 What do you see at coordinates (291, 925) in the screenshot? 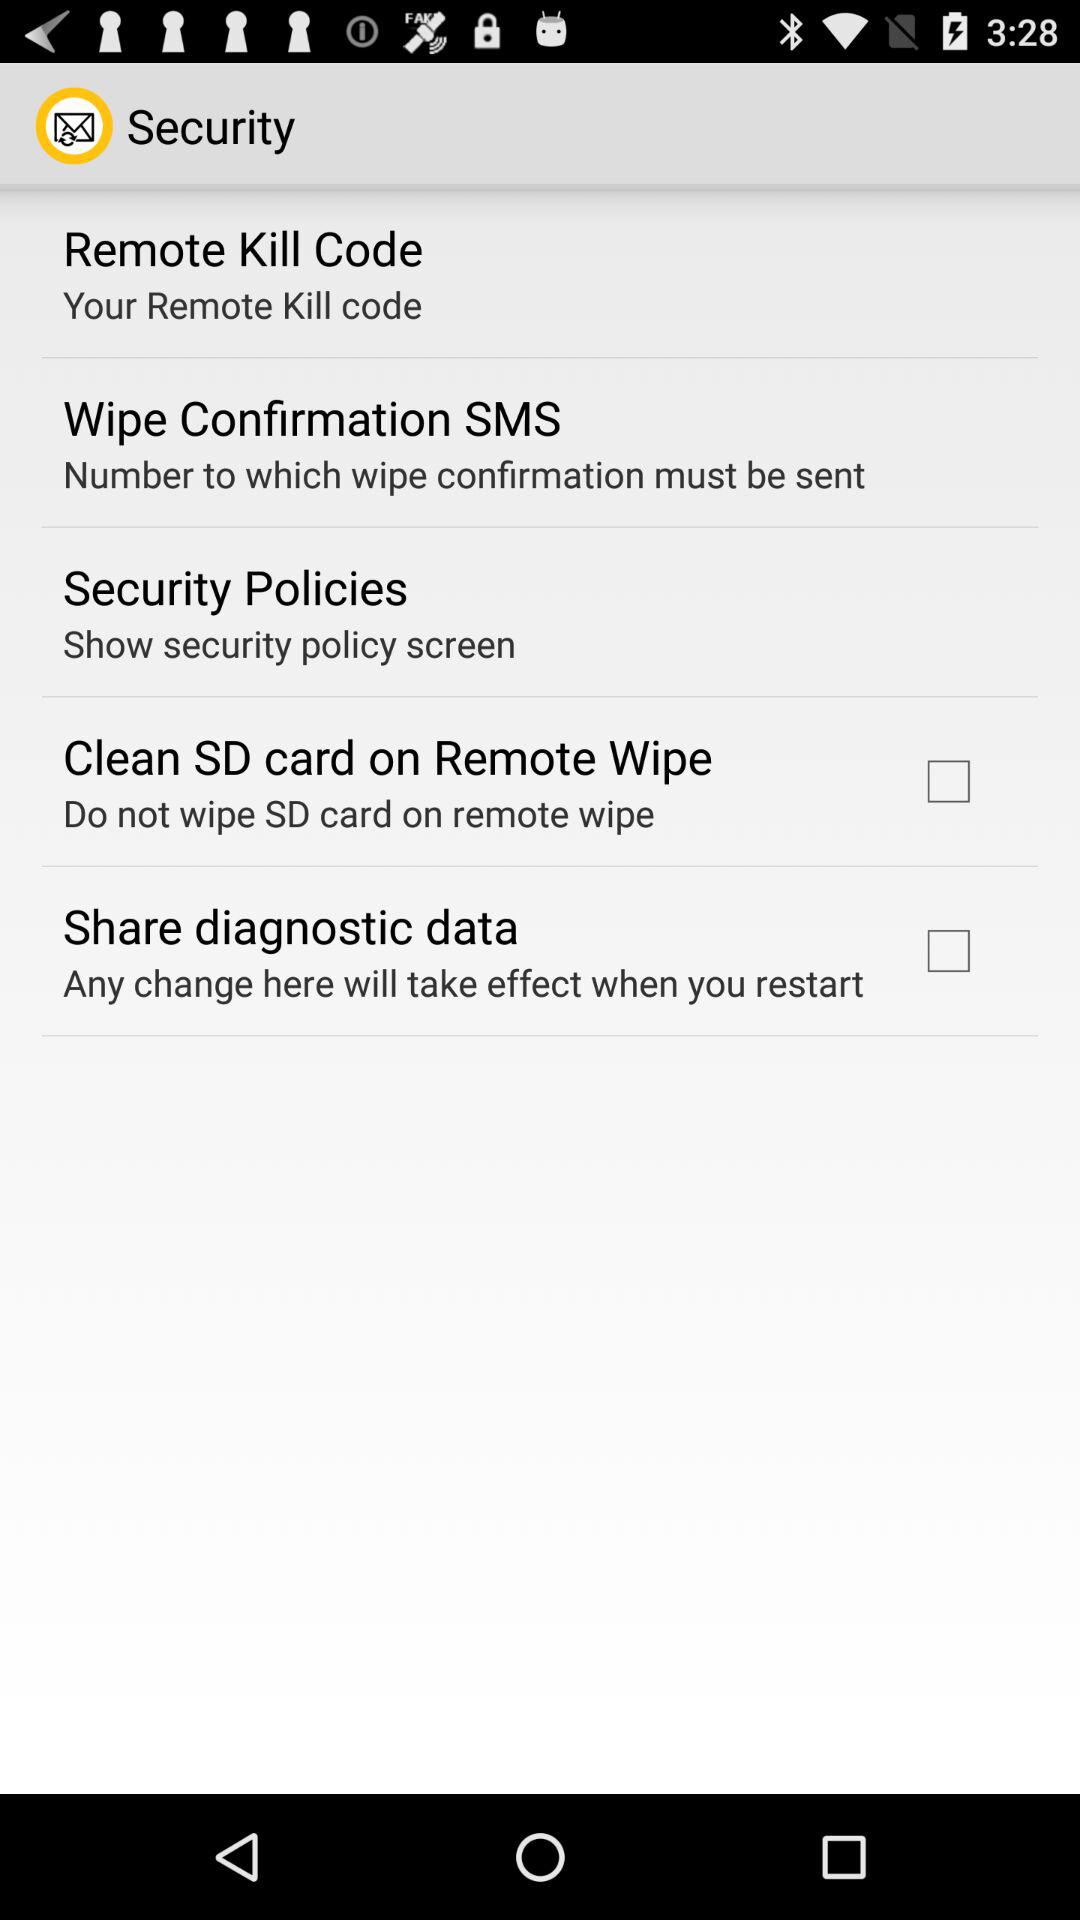
I see `launch the item above any change here app` at bounding box center [291, 925].